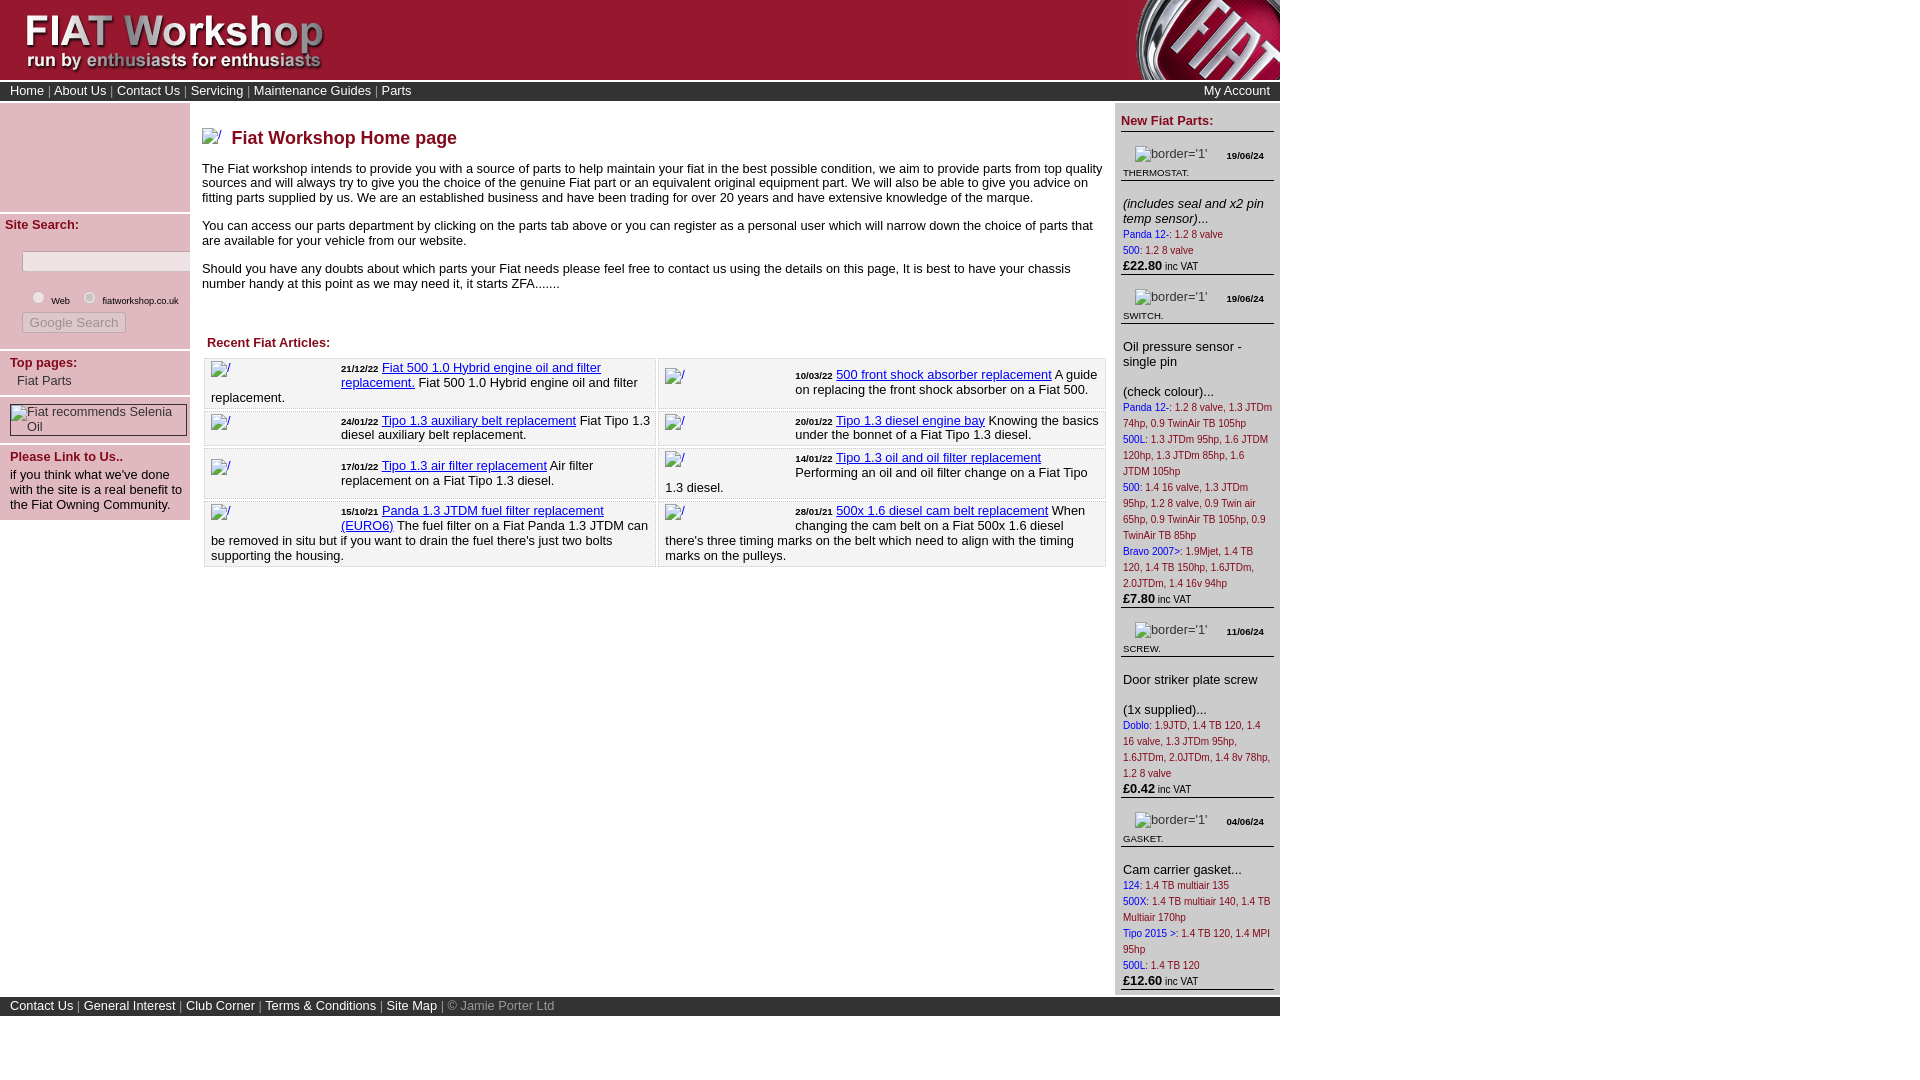 Image resolution: width=1920 pixels, height=1080 pixels. Describe the element at coordinates (1146, 234) in the screenshot. I see `Panda 12-` at that location.